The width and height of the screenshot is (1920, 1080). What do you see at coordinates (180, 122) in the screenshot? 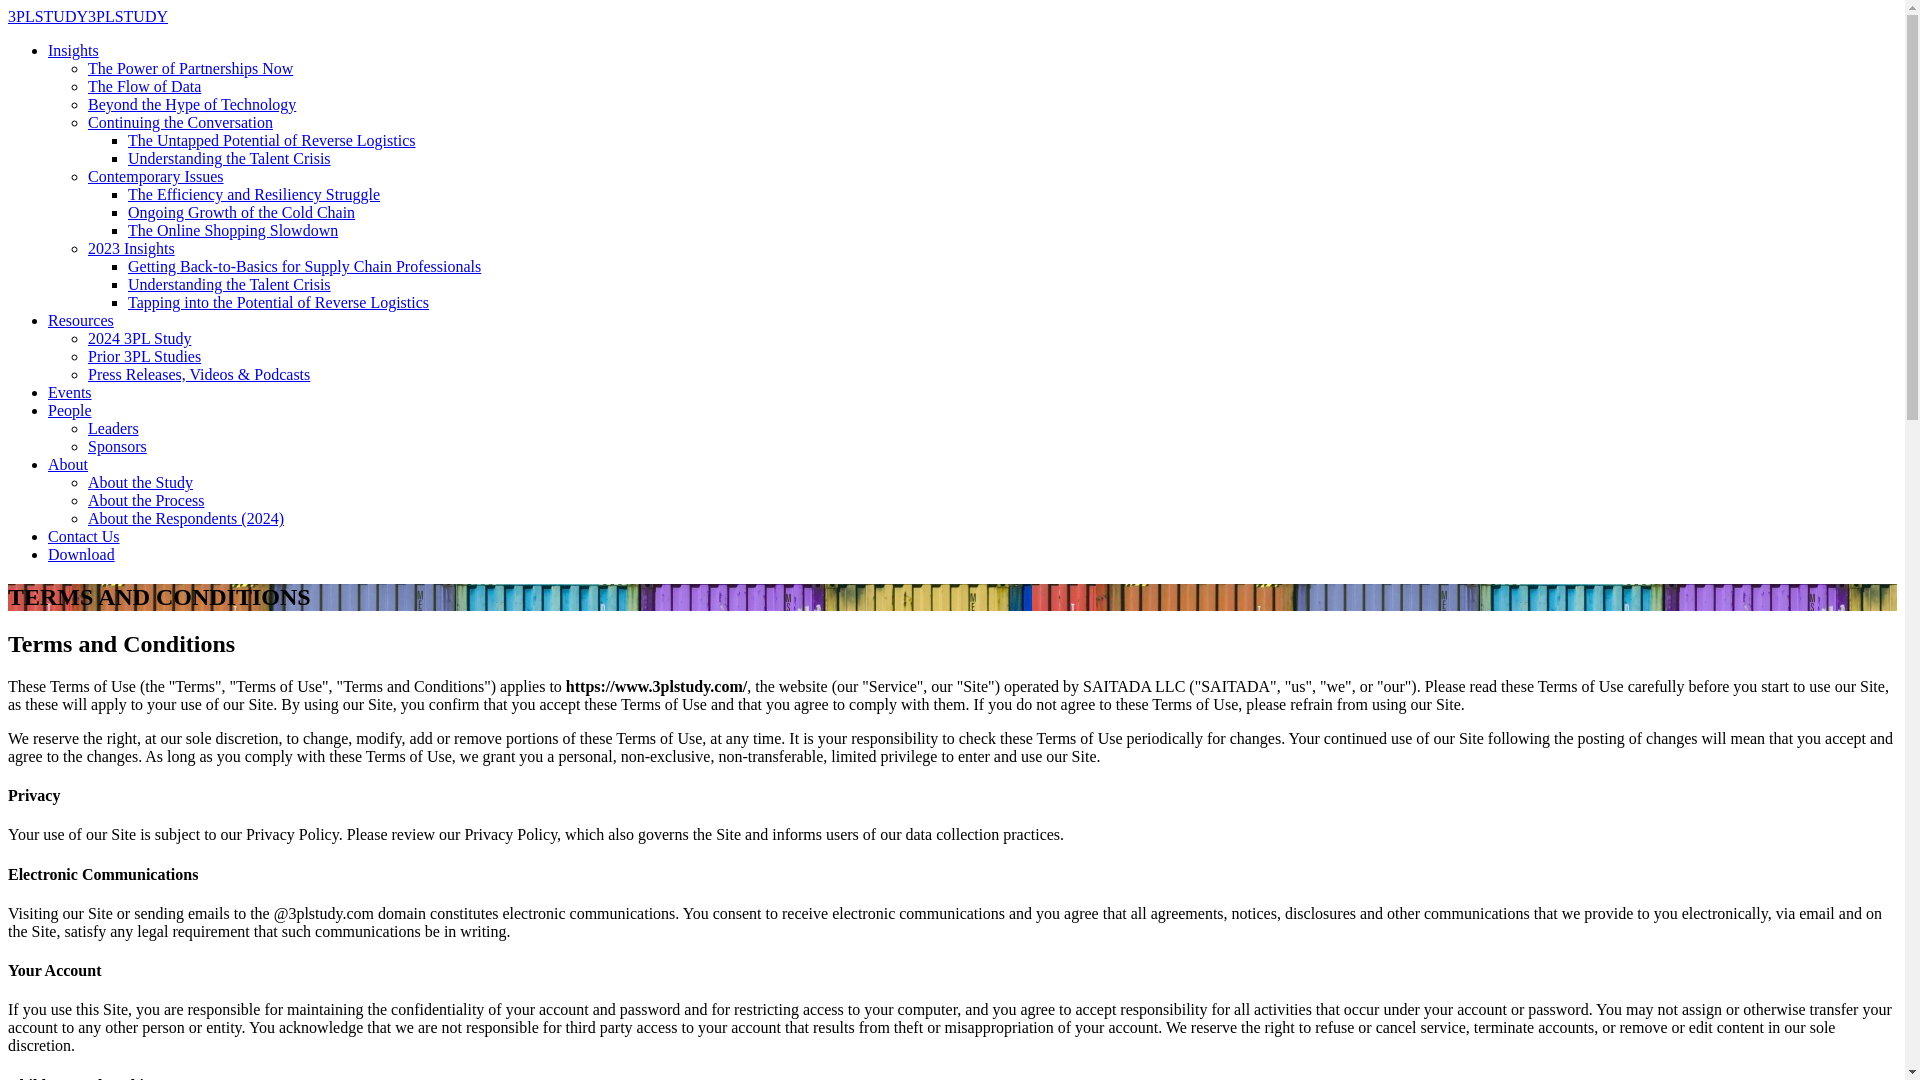
I see `Continuing the Conversation` at bounding box center [180, 122].